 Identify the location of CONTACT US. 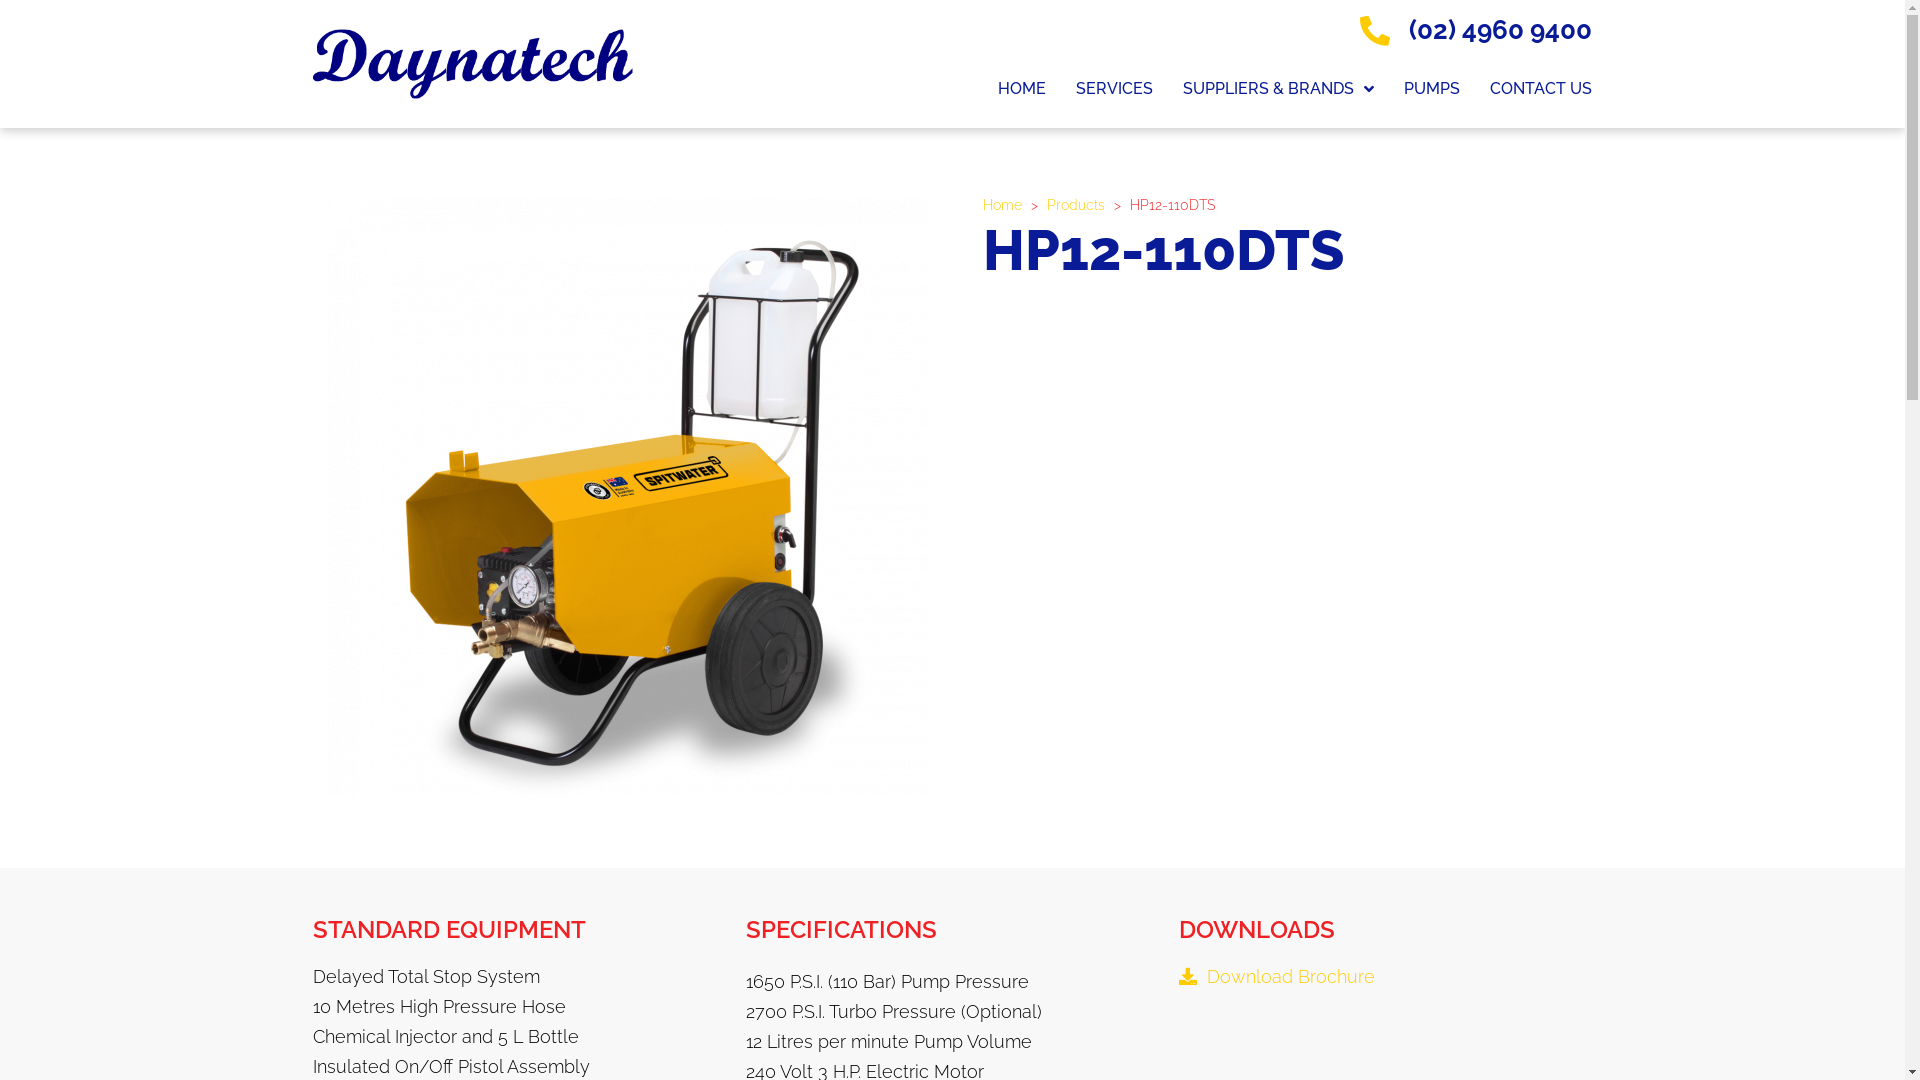
(1541, 89).